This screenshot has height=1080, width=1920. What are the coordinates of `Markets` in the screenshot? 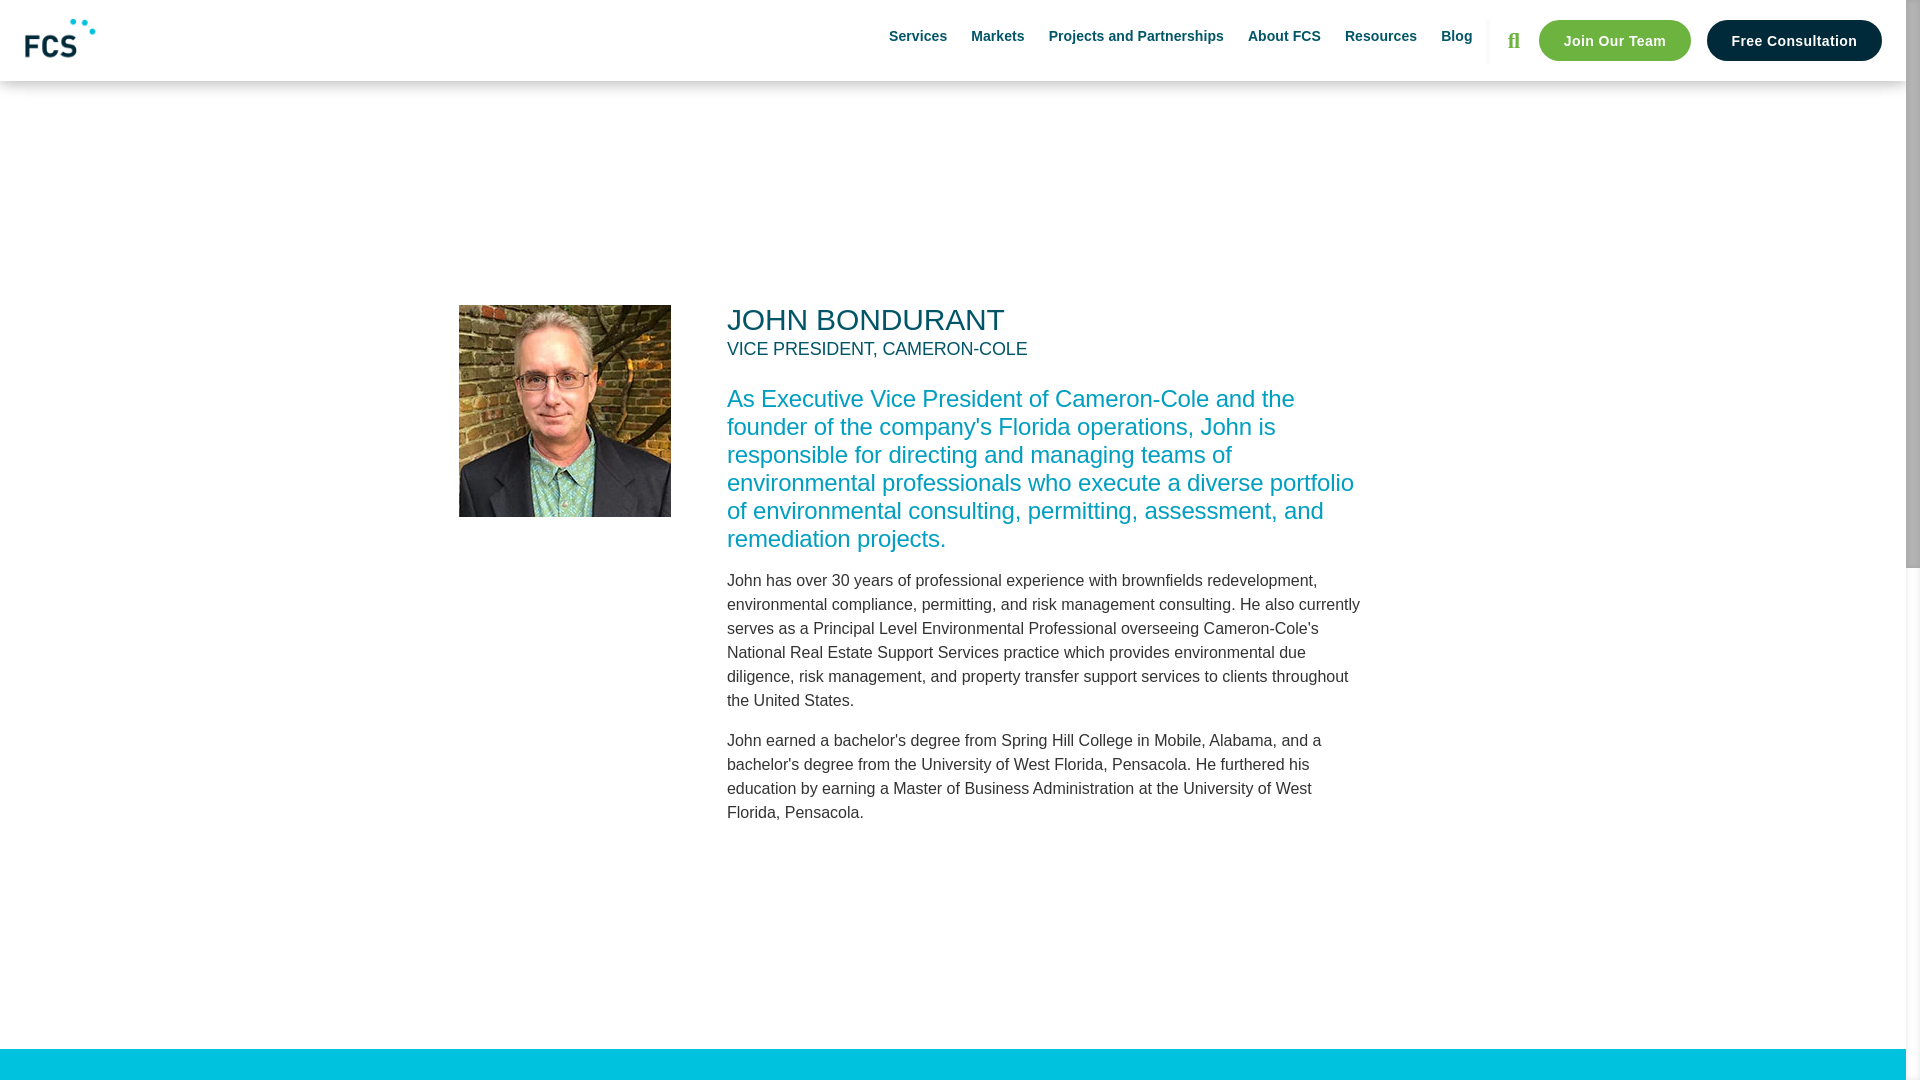 It's located at (997, 36).